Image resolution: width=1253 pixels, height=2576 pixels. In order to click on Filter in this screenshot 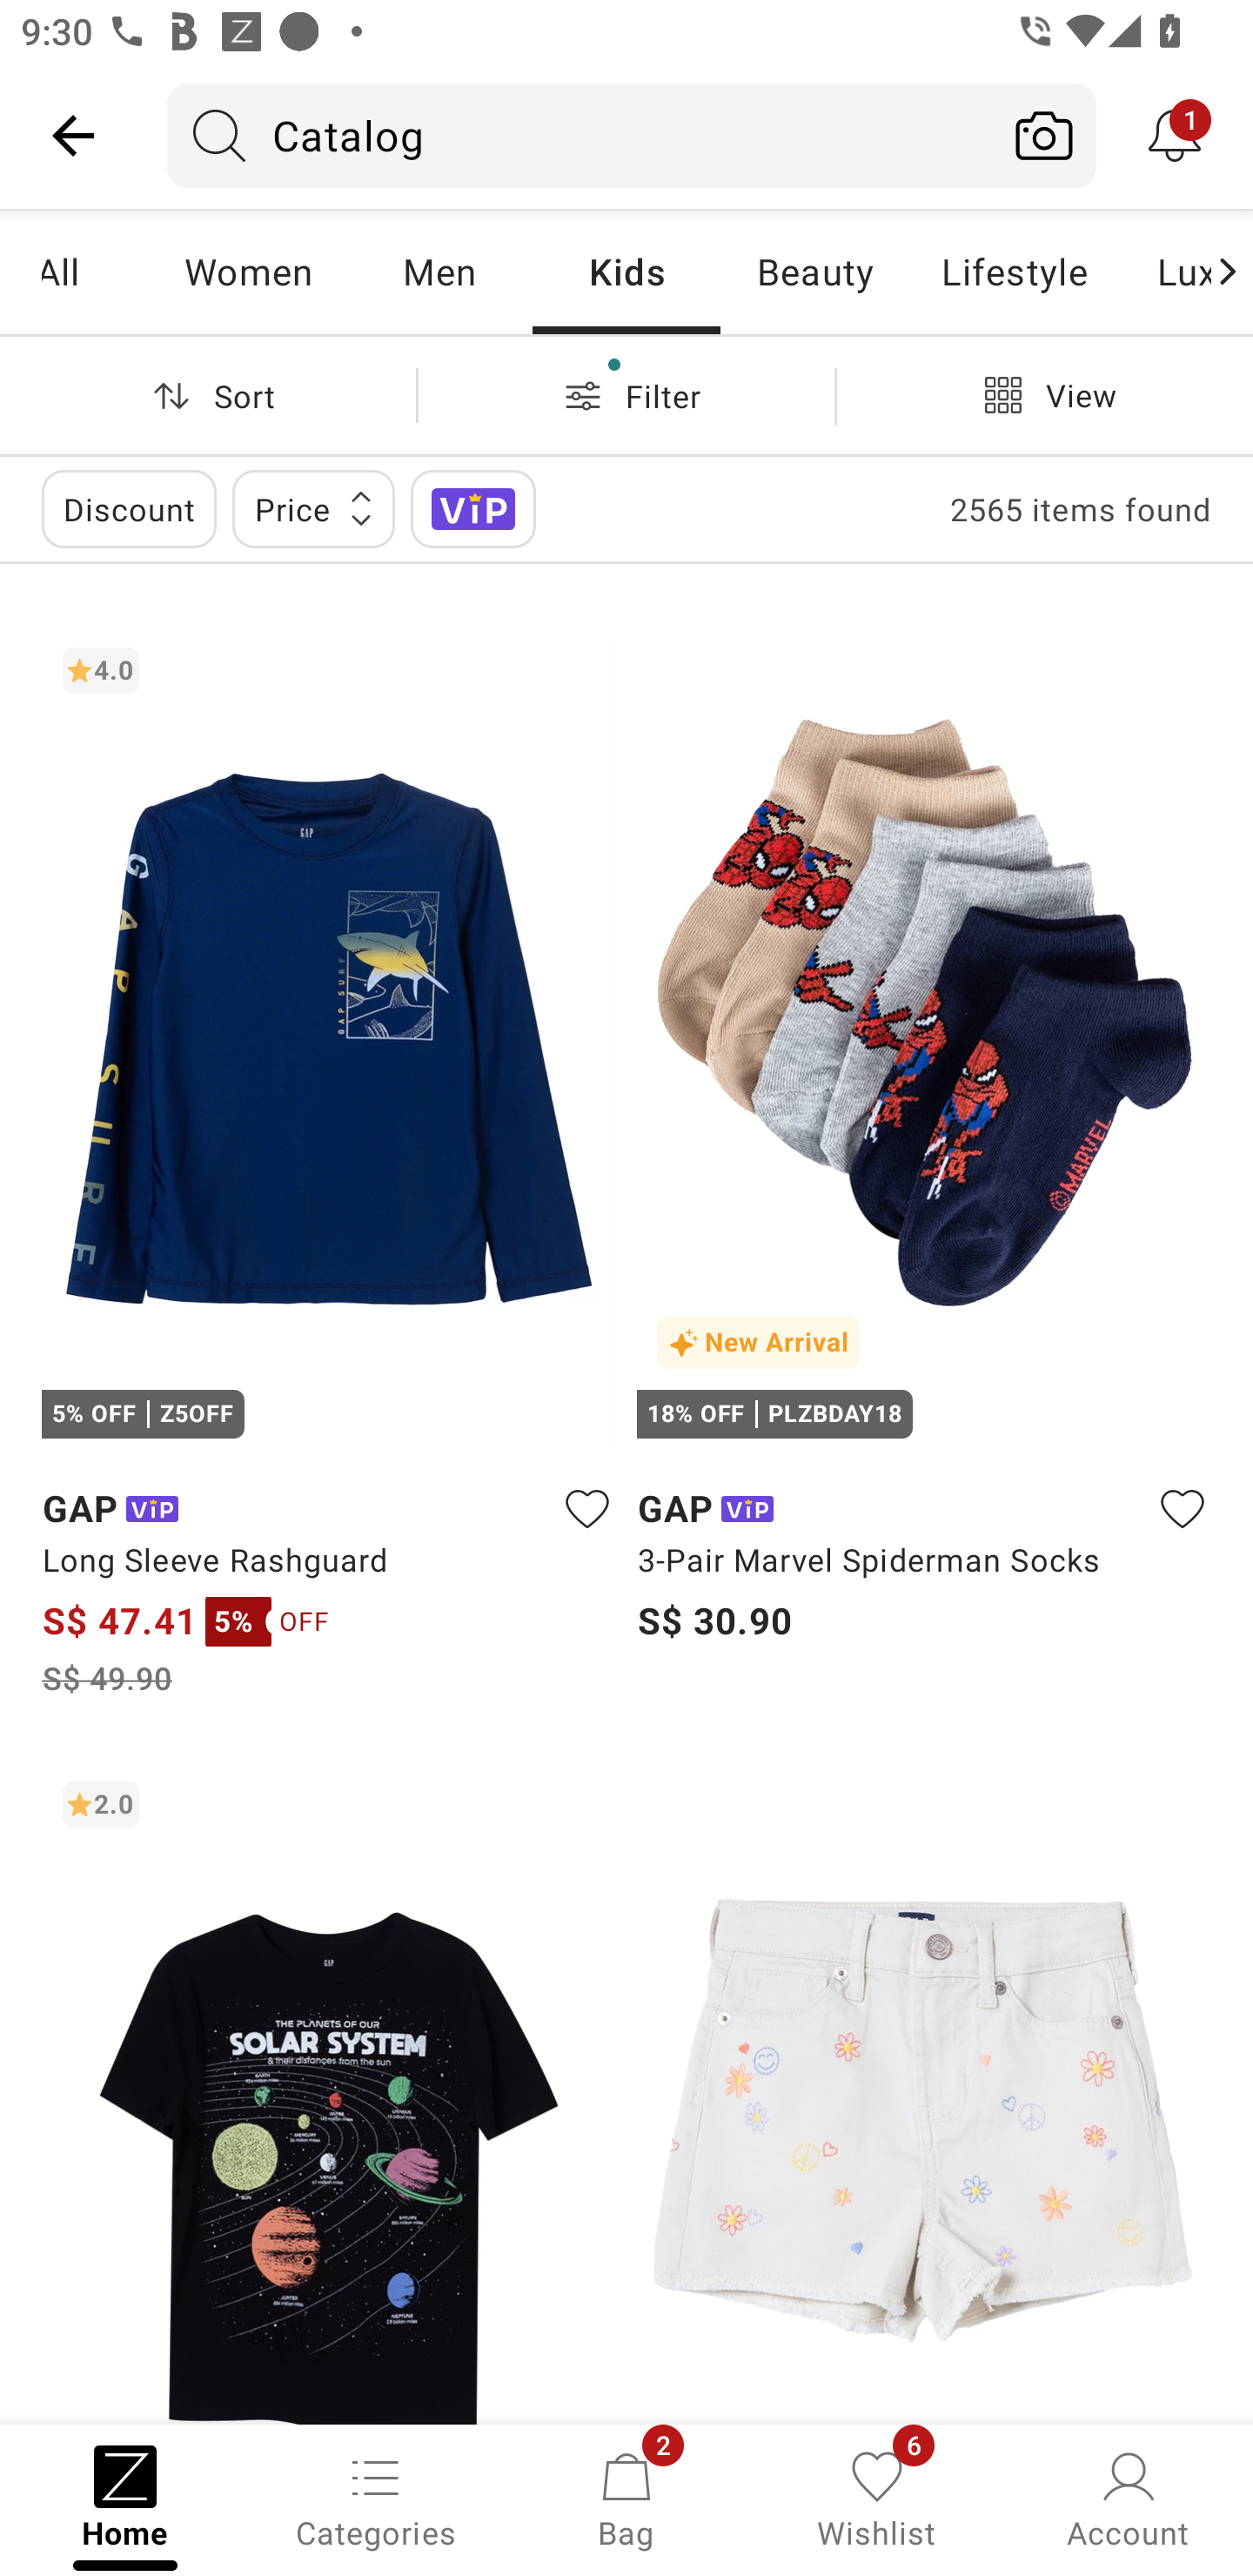, I will do `click(626, 395)`.